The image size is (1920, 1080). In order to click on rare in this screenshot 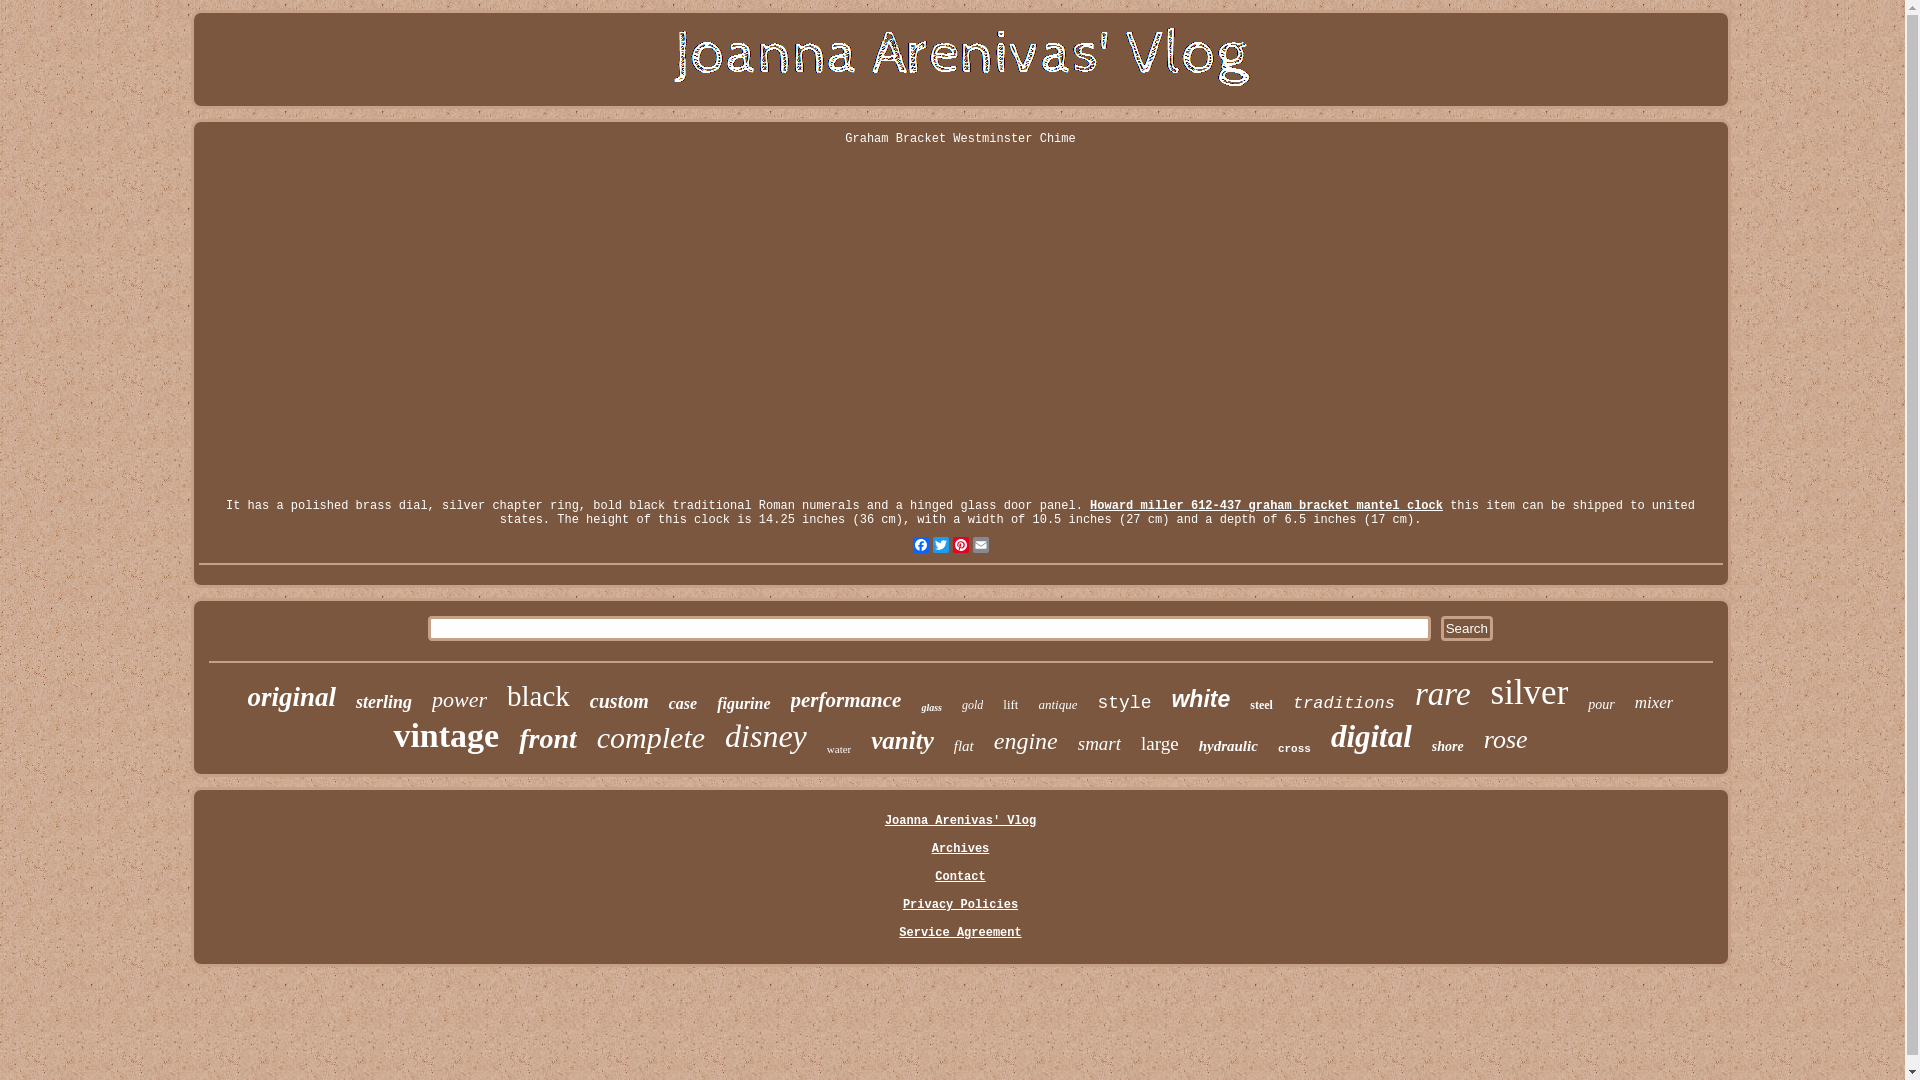, I will do `click(1443, 694)`.